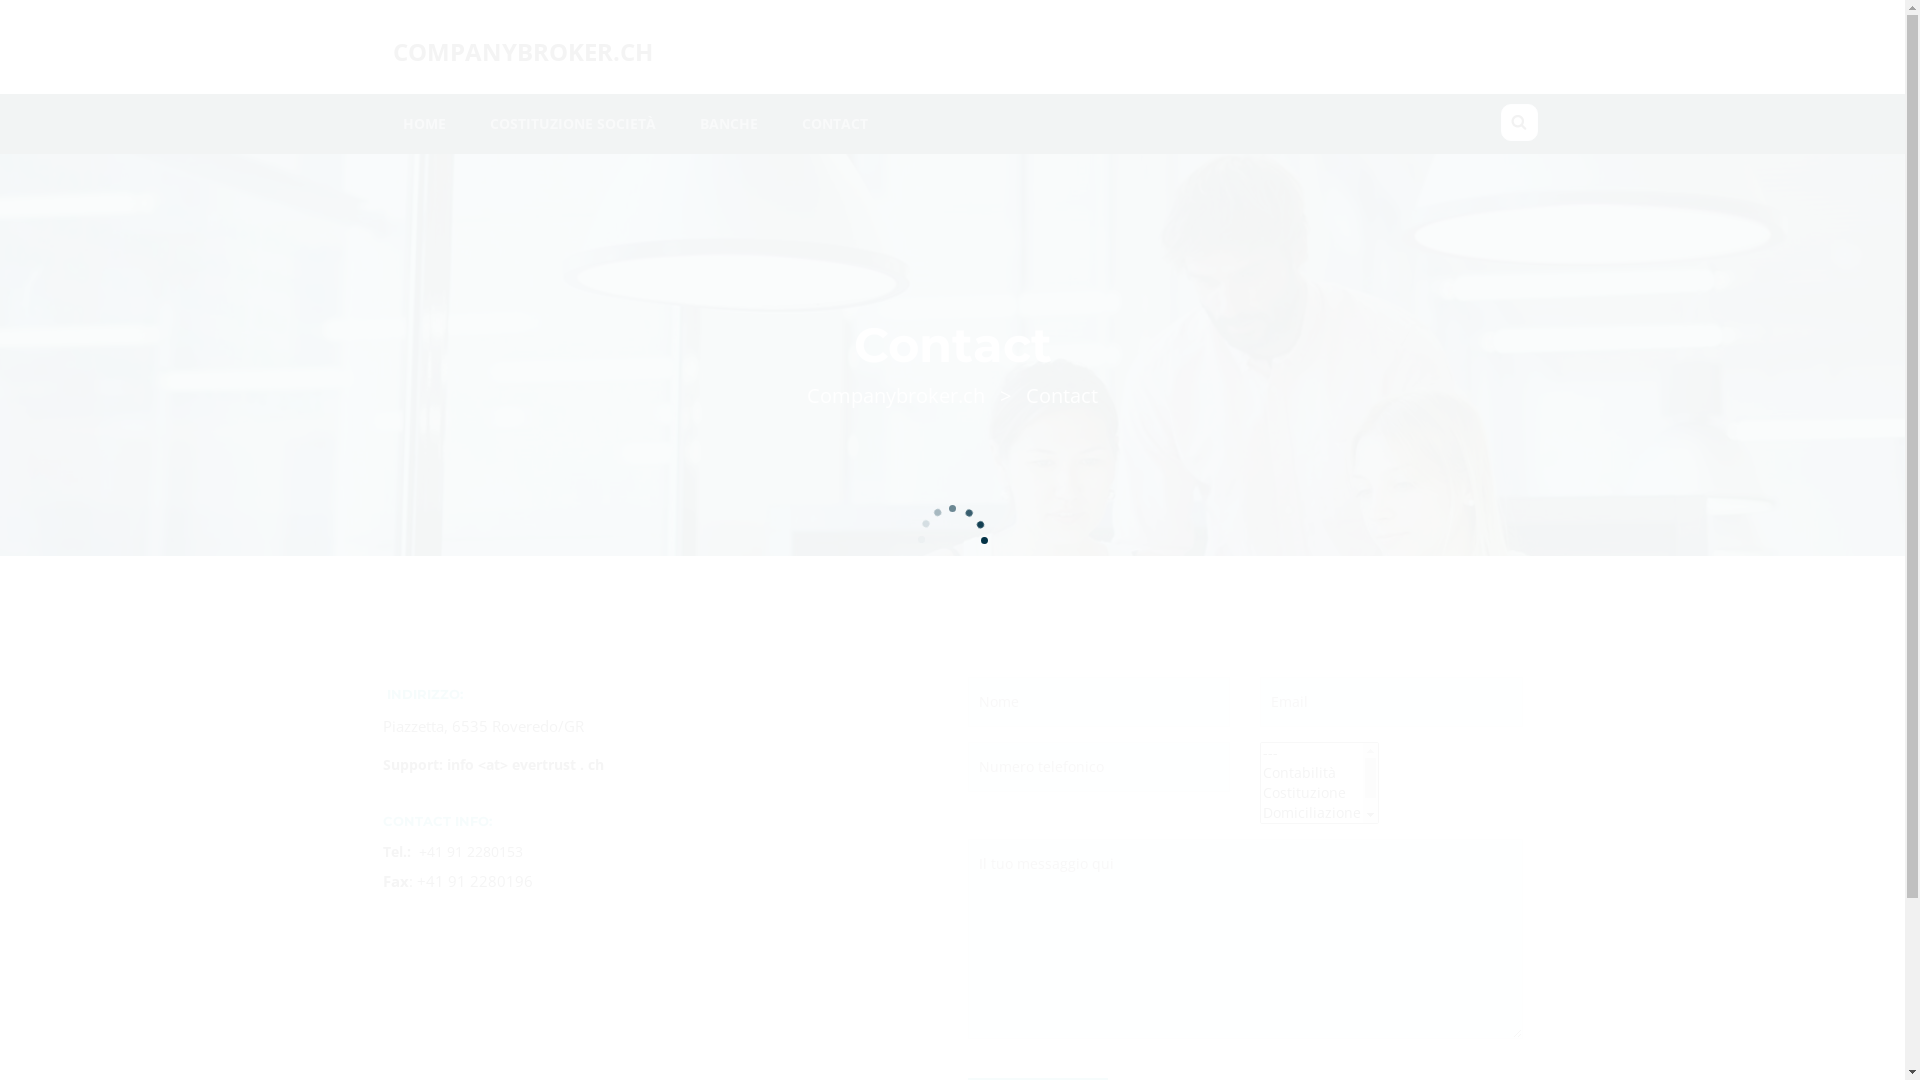 The width and height of the screenshot is (1920, 1080). Describe the element at coordinates (835, 124) in the screenshot. I see `CONTACT` at that location.